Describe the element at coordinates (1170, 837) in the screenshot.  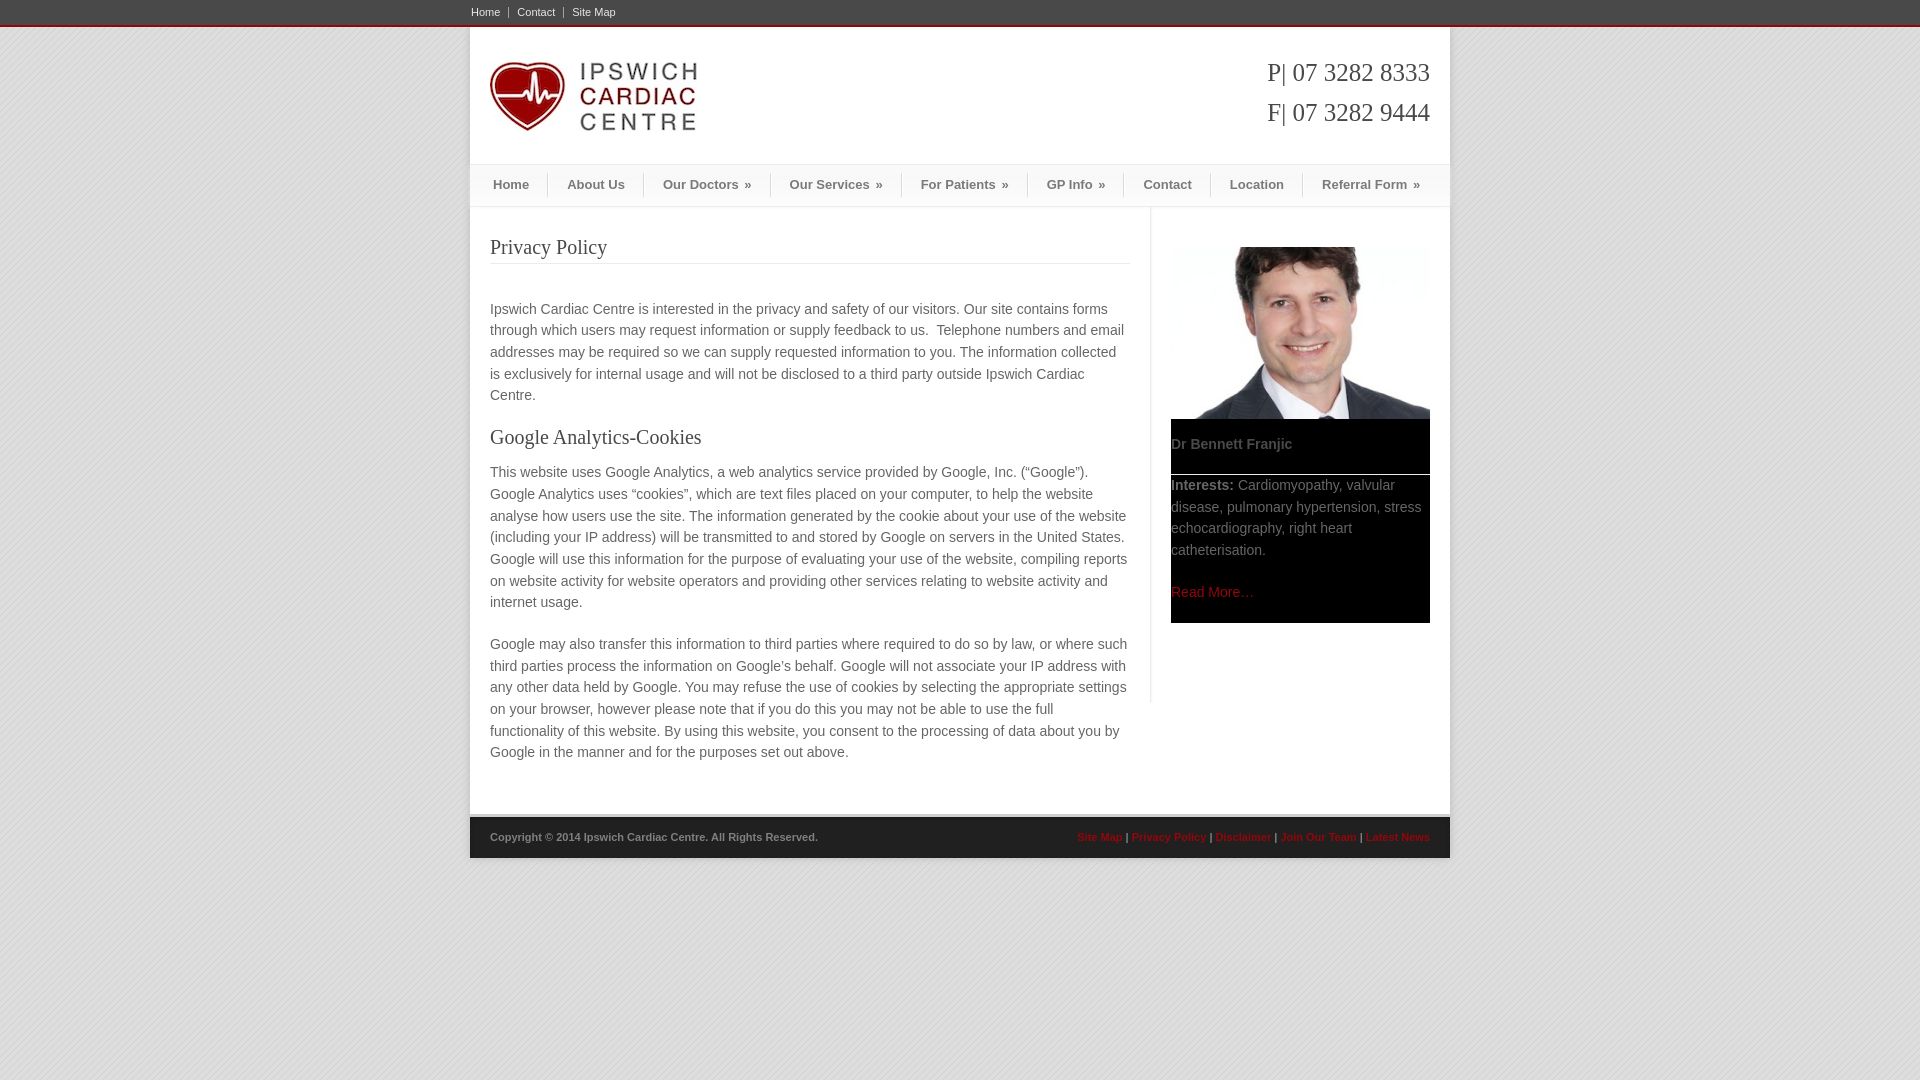
I see `Privacy Policy` at that location.